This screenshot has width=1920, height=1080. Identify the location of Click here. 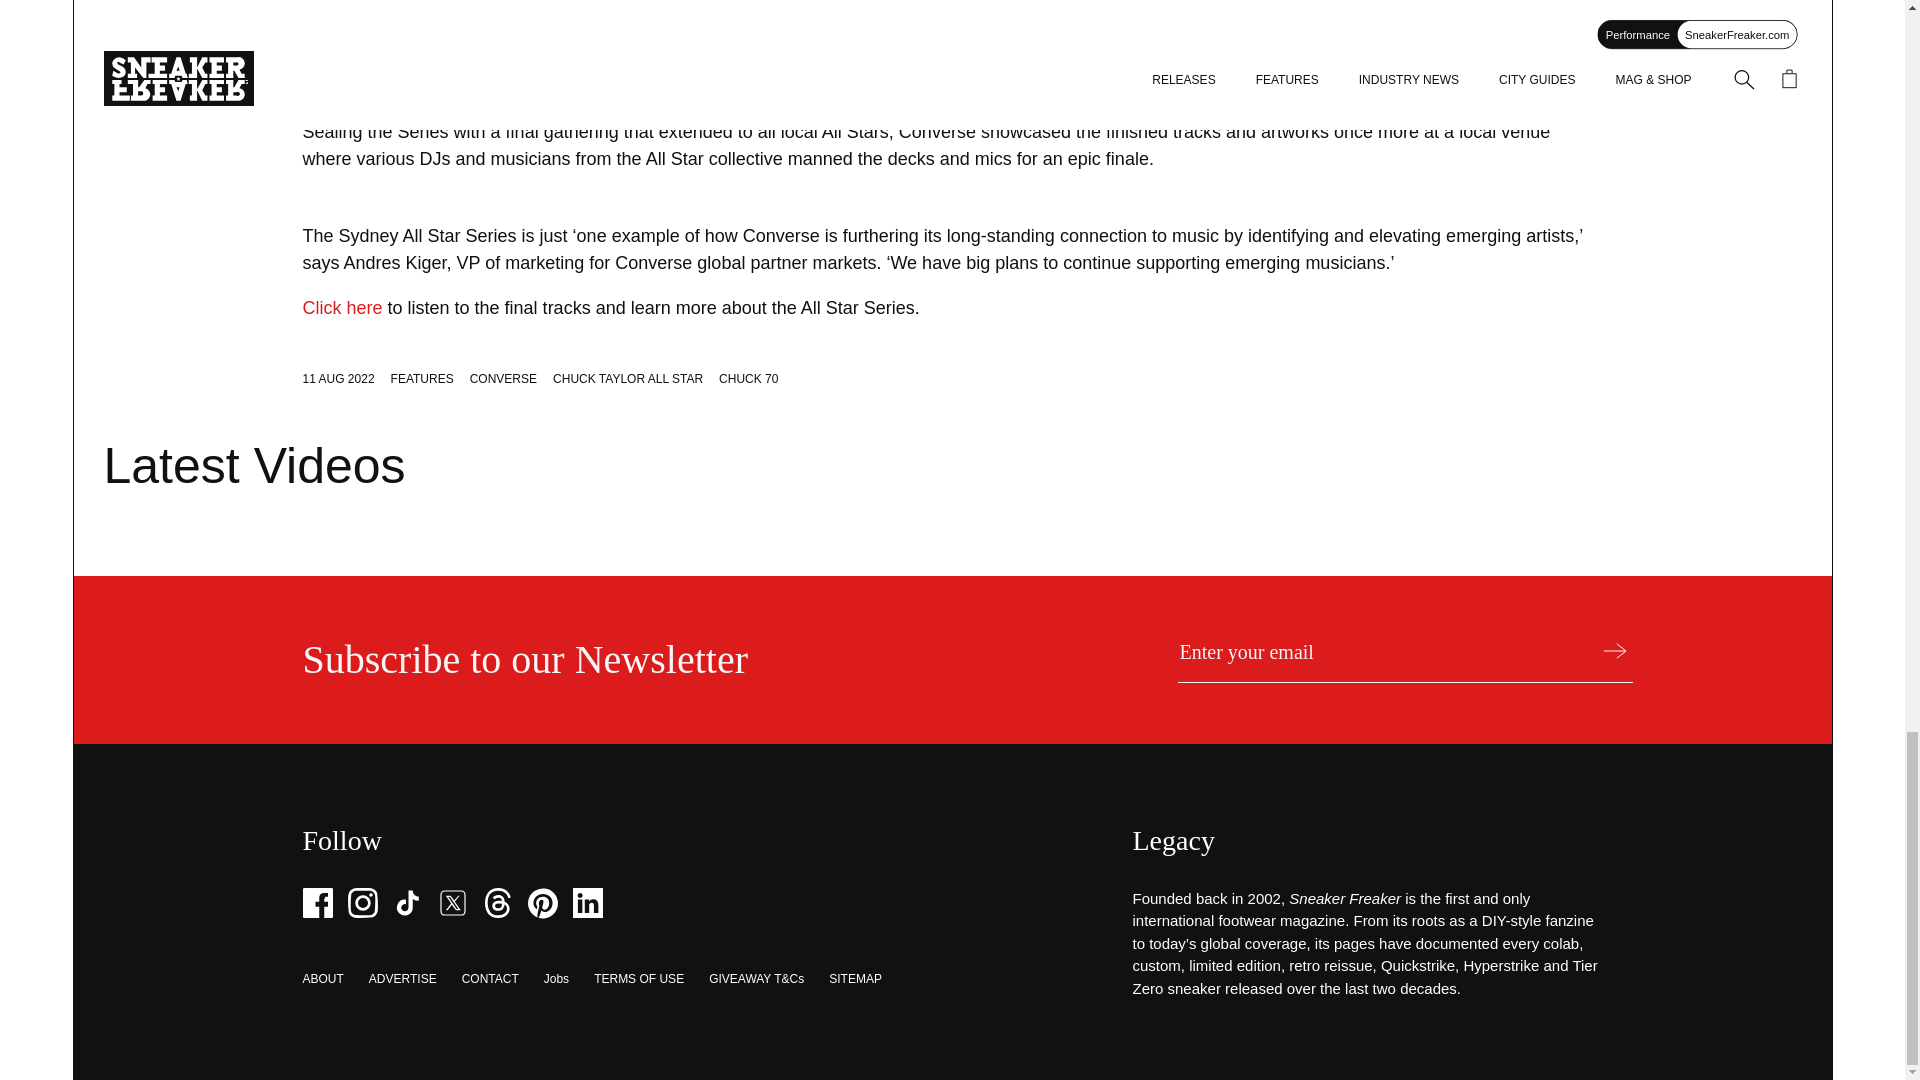
(342, 308).